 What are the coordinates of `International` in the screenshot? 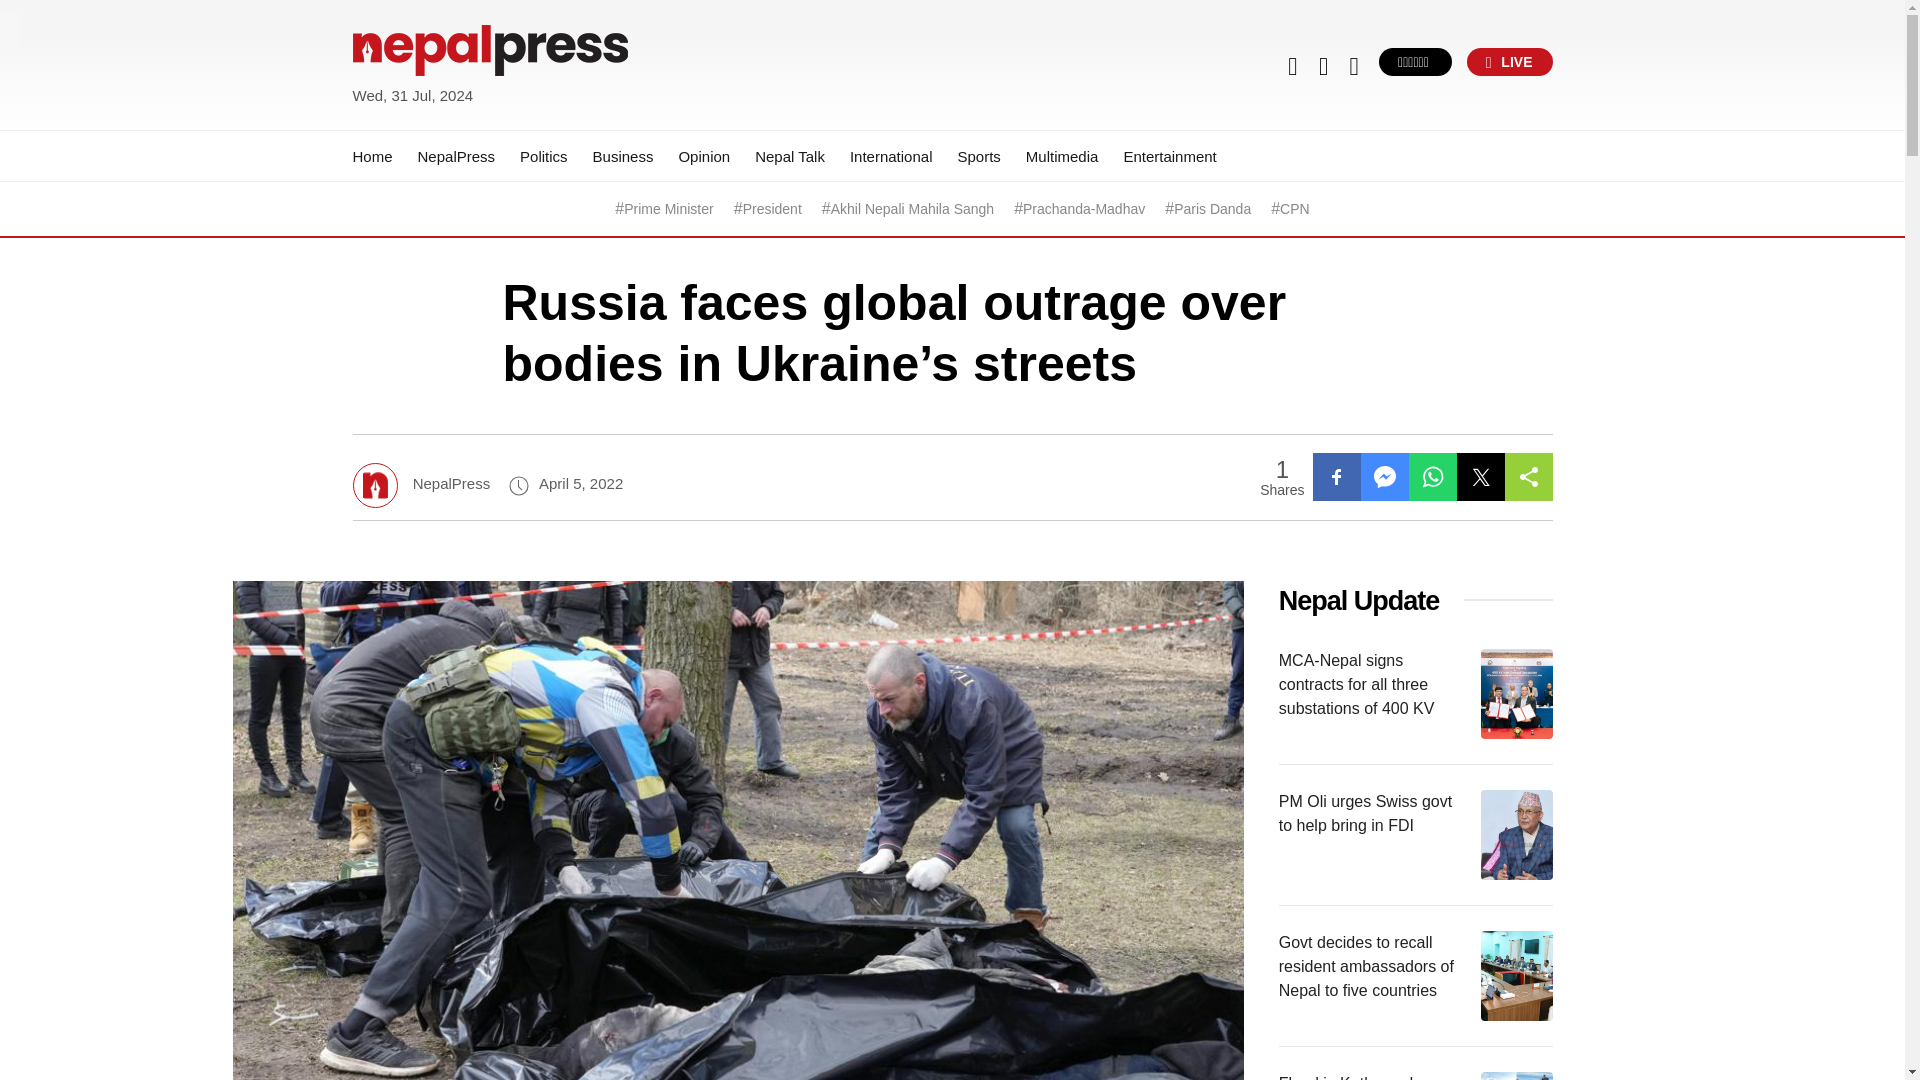 It's located at (892, 156).